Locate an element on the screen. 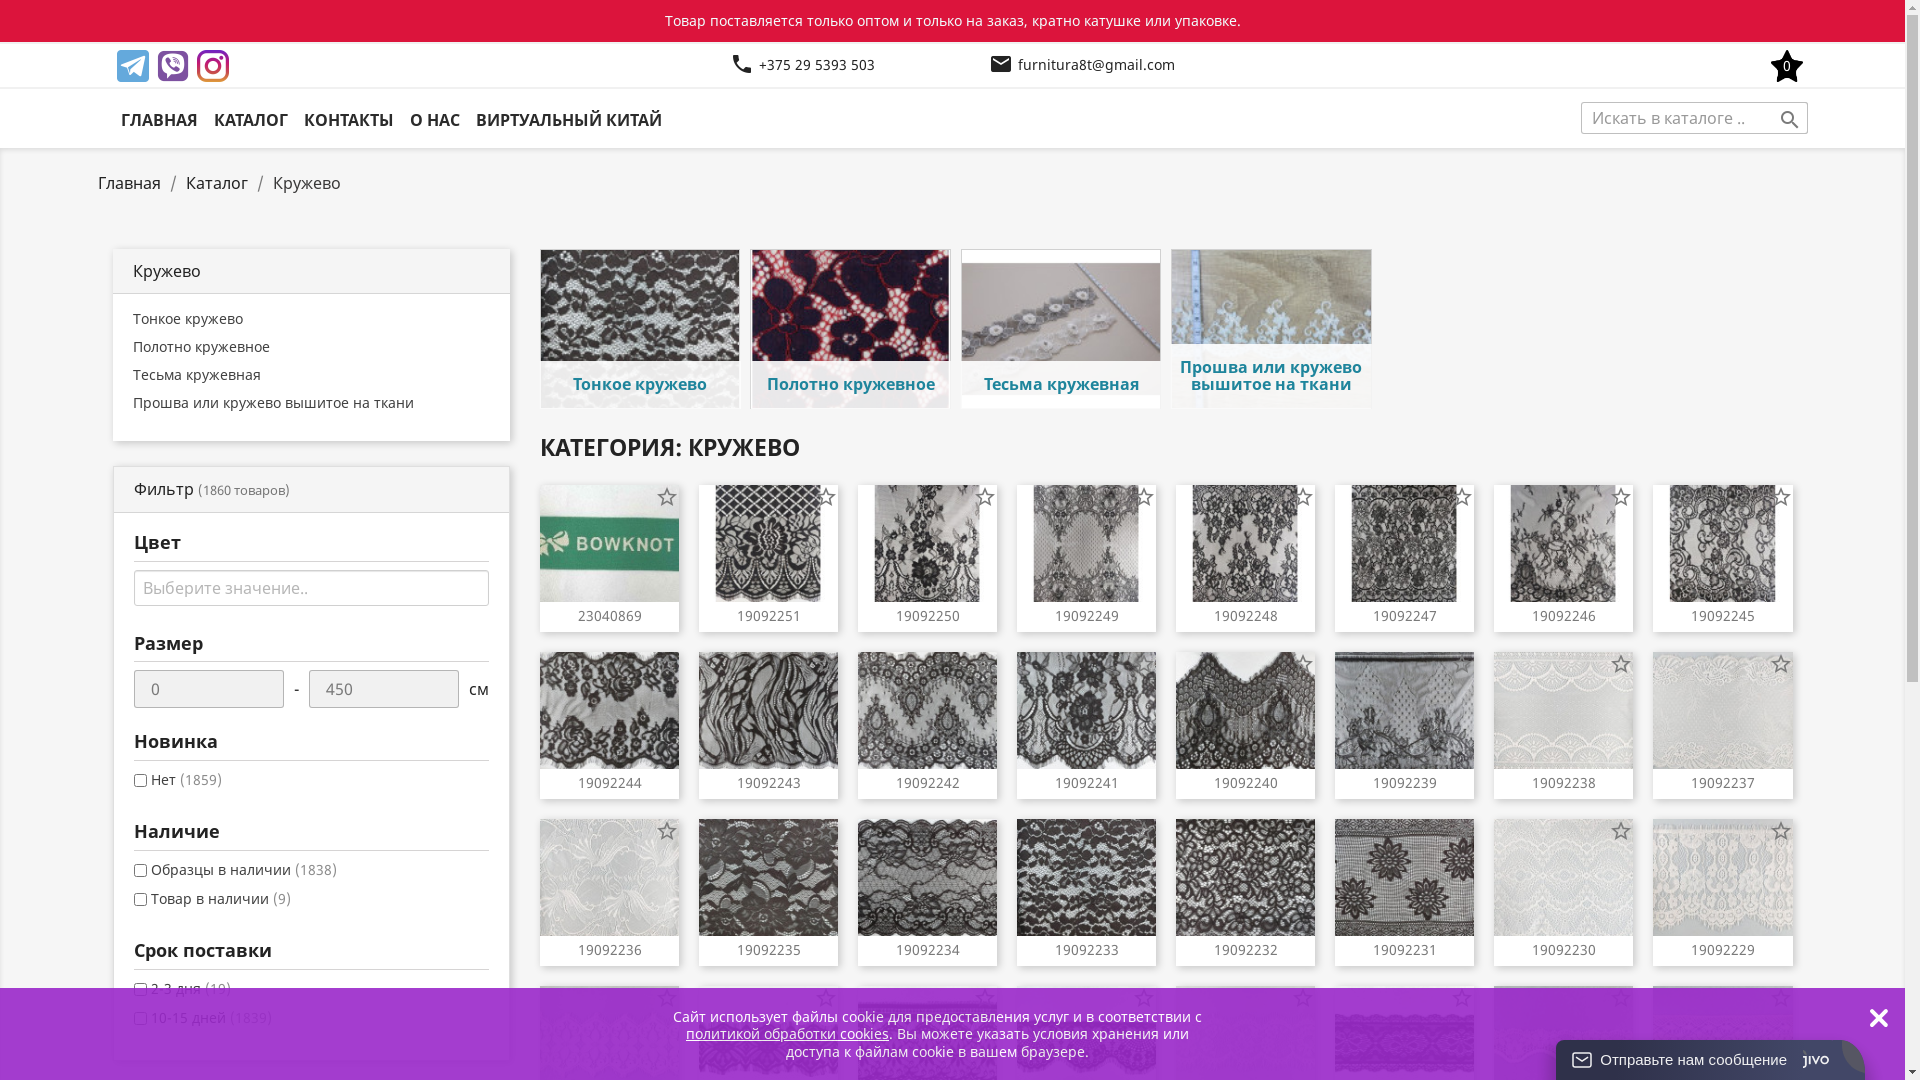 This screenshot has height=1080, width=1920. 19092230 is located at coordinates (1564, 950).